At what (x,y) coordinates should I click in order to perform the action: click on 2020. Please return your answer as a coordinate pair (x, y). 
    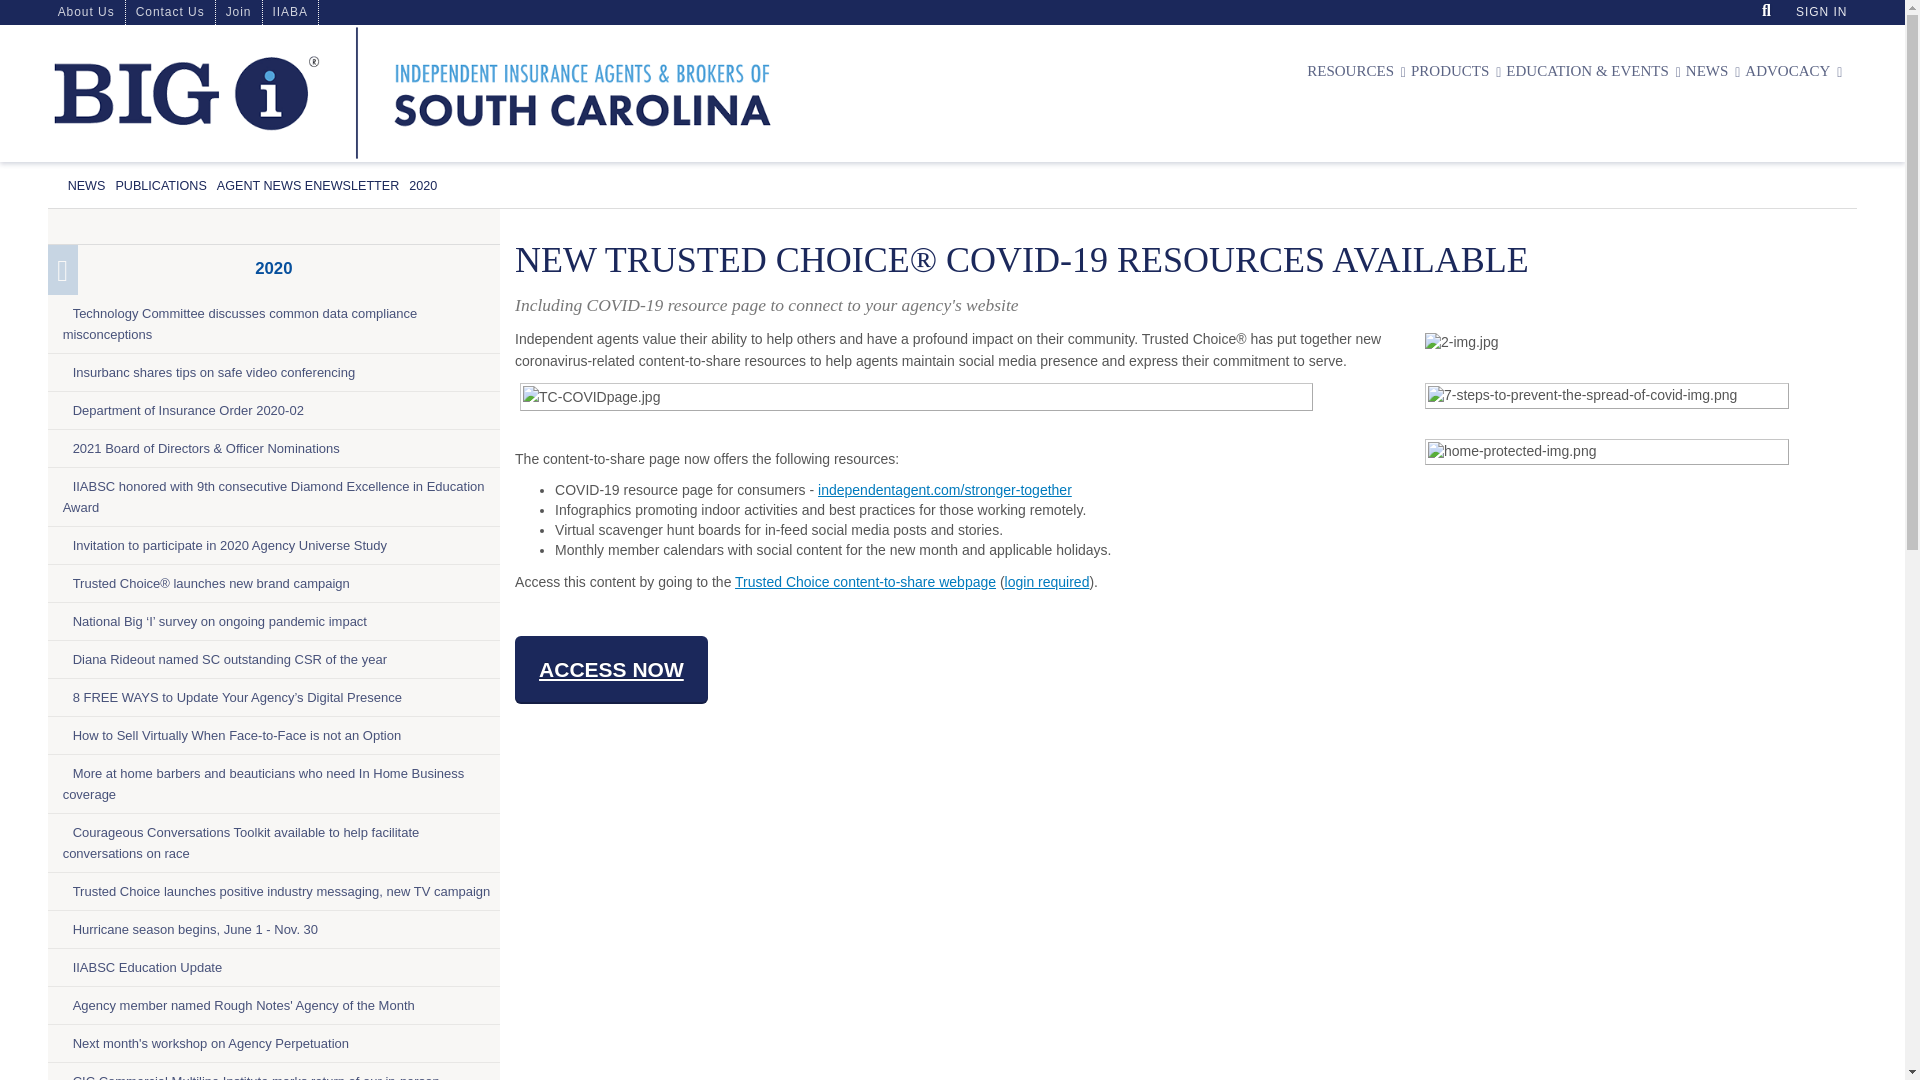
    Looking at the image, I should click on (422, 186).